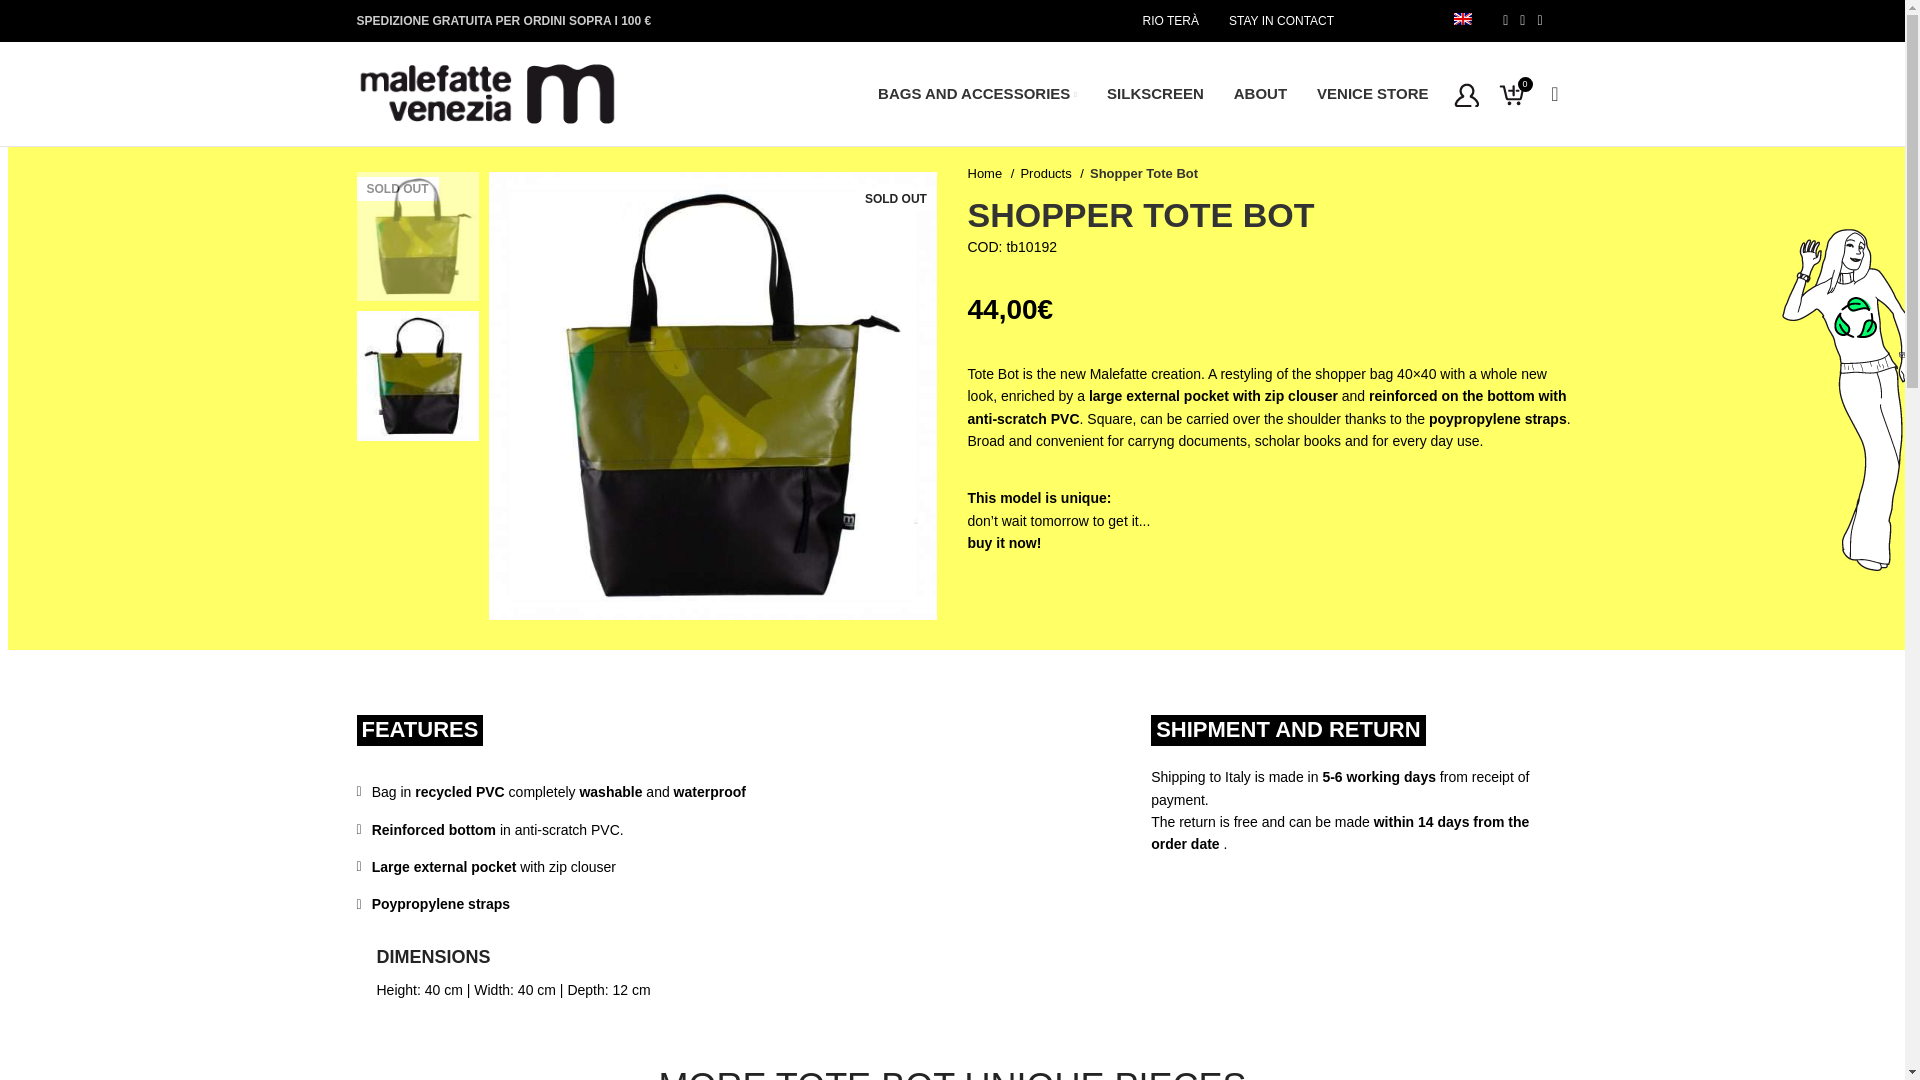 The image size is (1920, 1080). I want to click on Shopping cart, so click(1510, 94).